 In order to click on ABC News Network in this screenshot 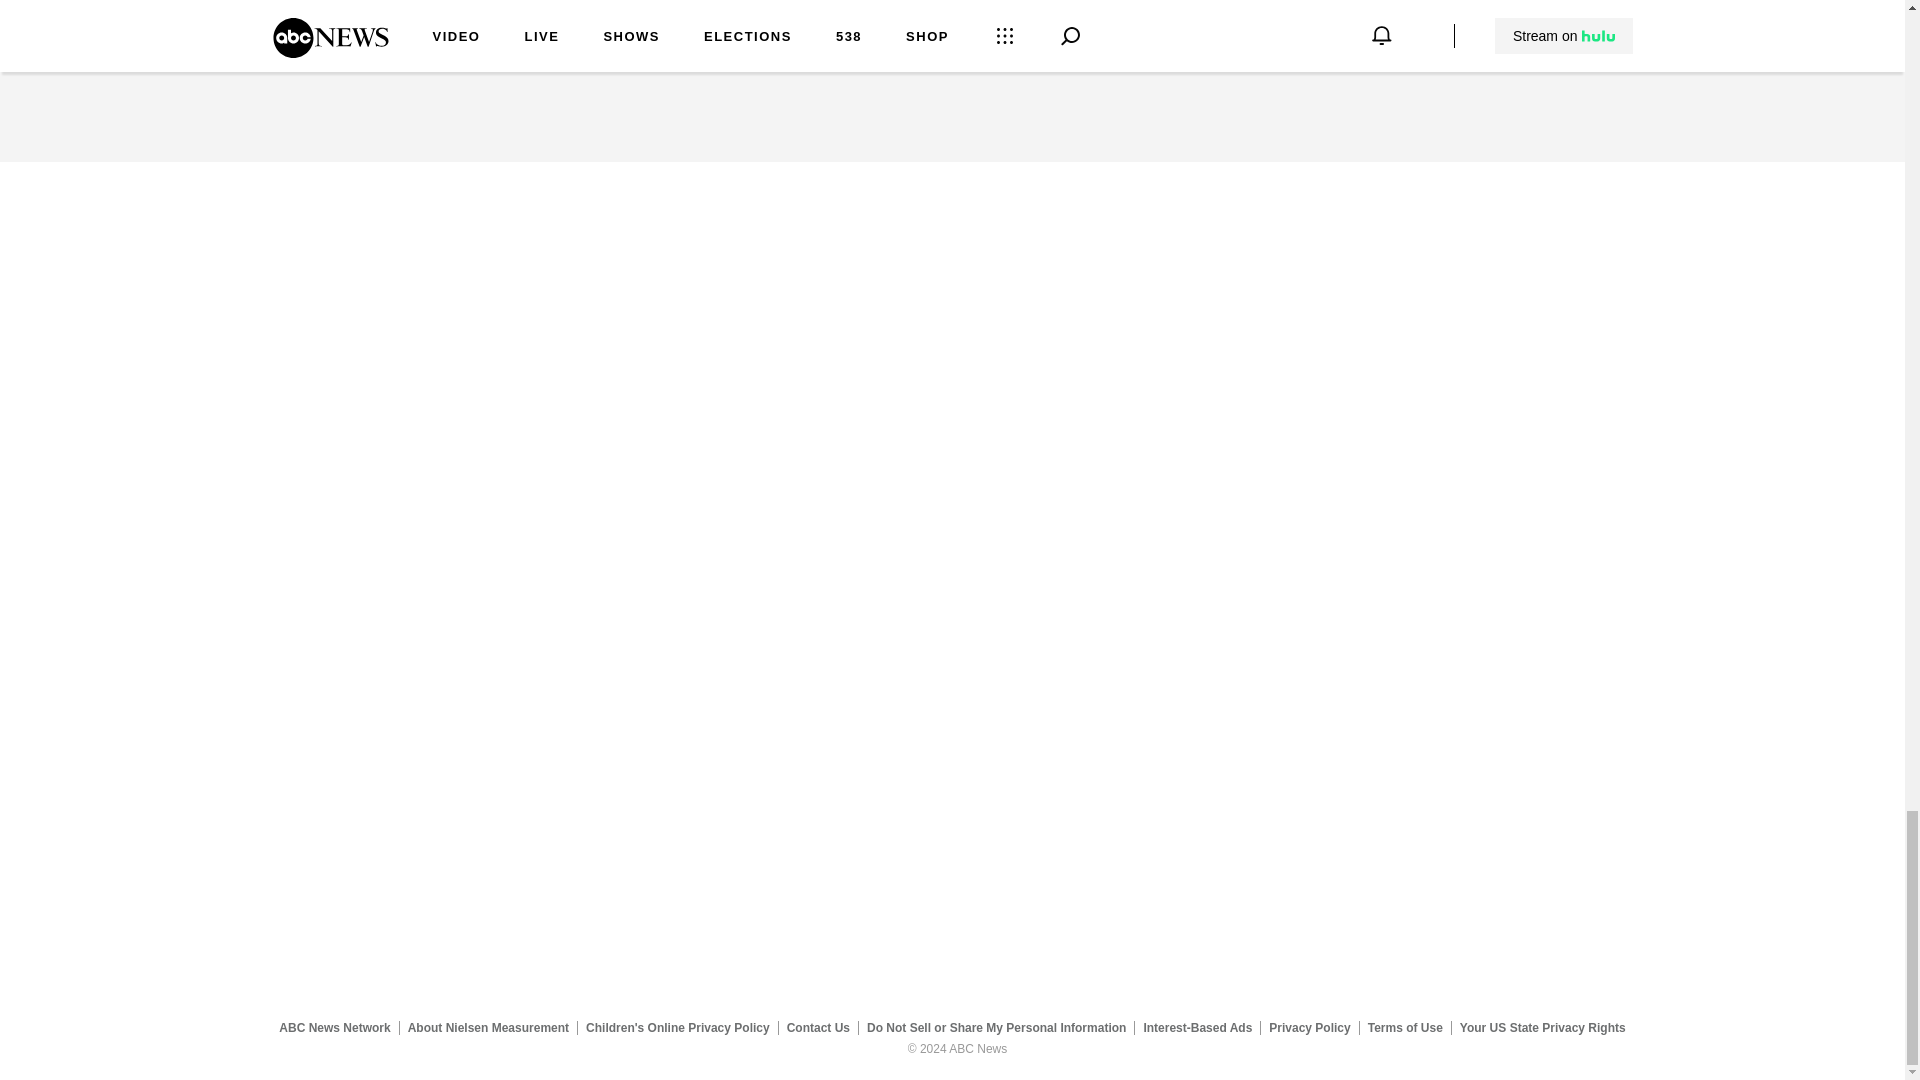, I will do `click(334, 1027)`.